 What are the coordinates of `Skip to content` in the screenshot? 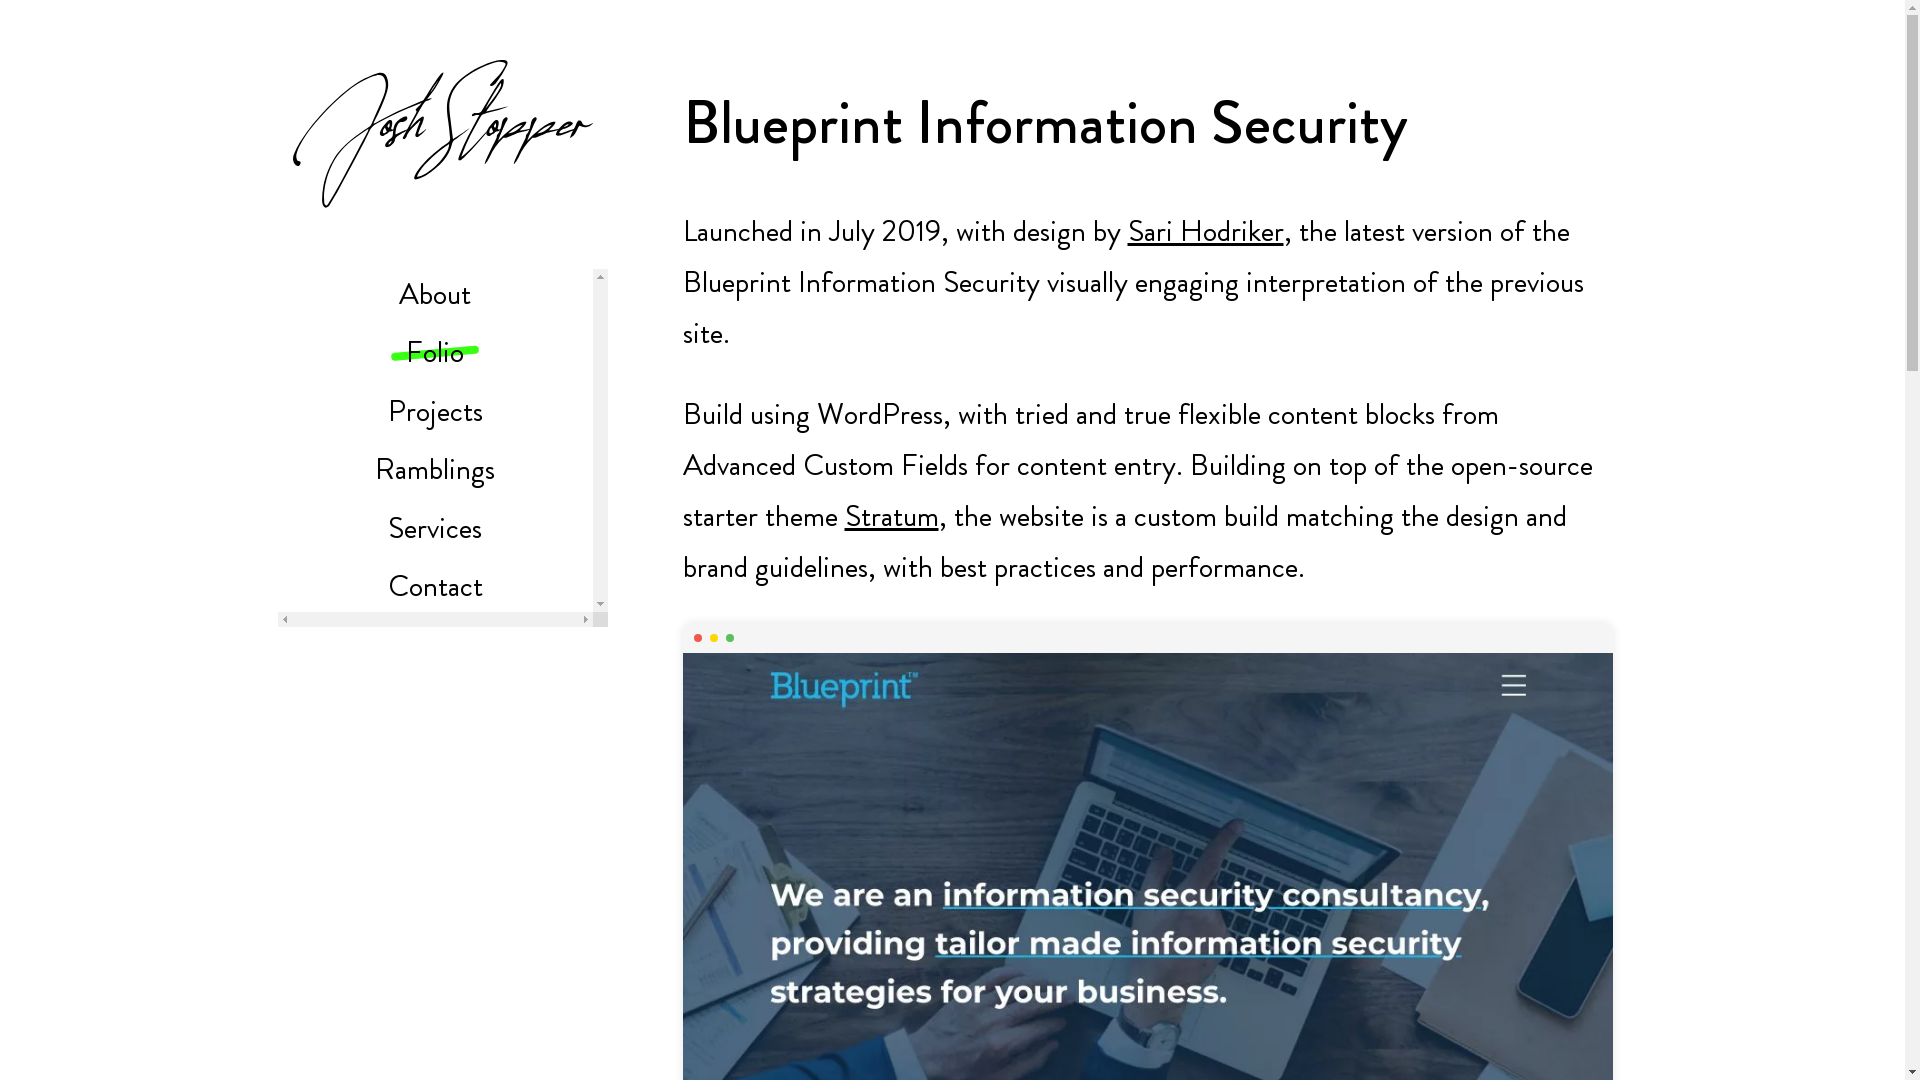 It's located at (292, 90).